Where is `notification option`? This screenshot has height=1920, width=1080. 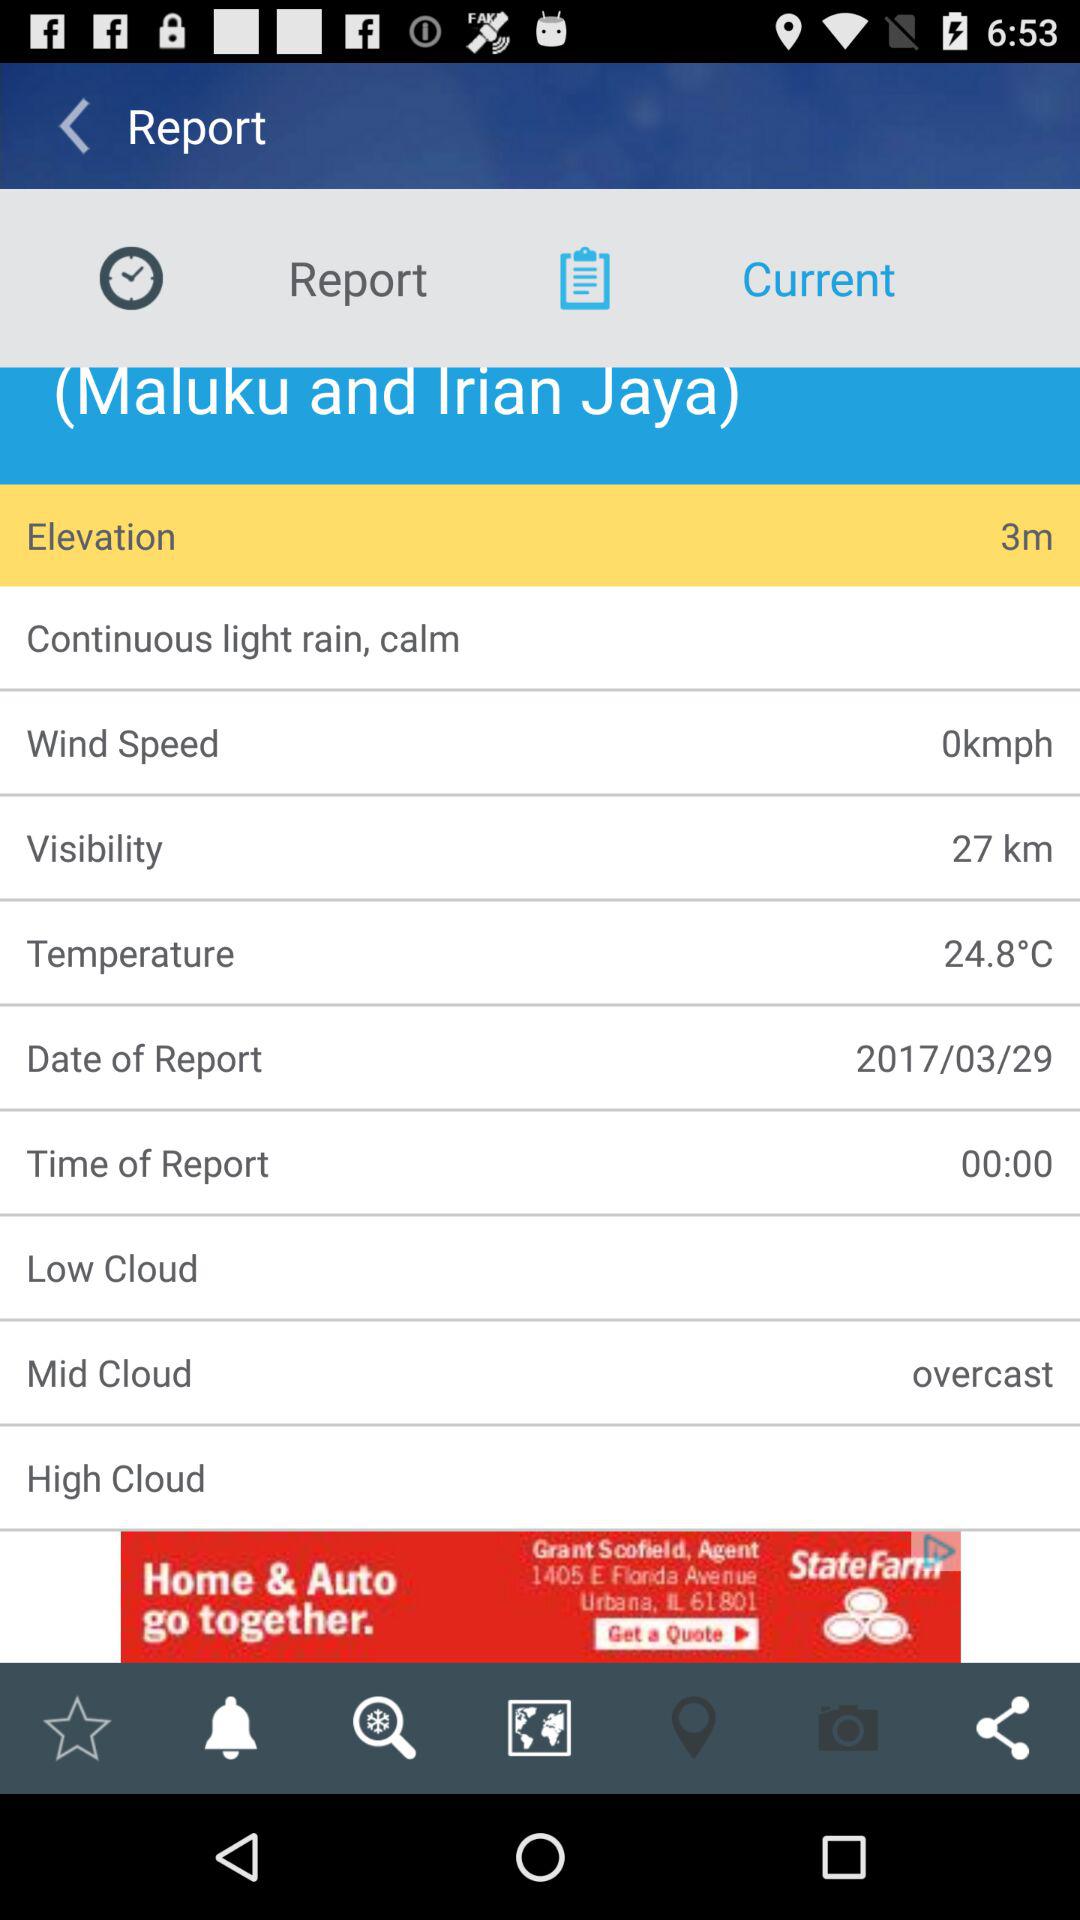 notification option is located at coordinates (230, 1728).